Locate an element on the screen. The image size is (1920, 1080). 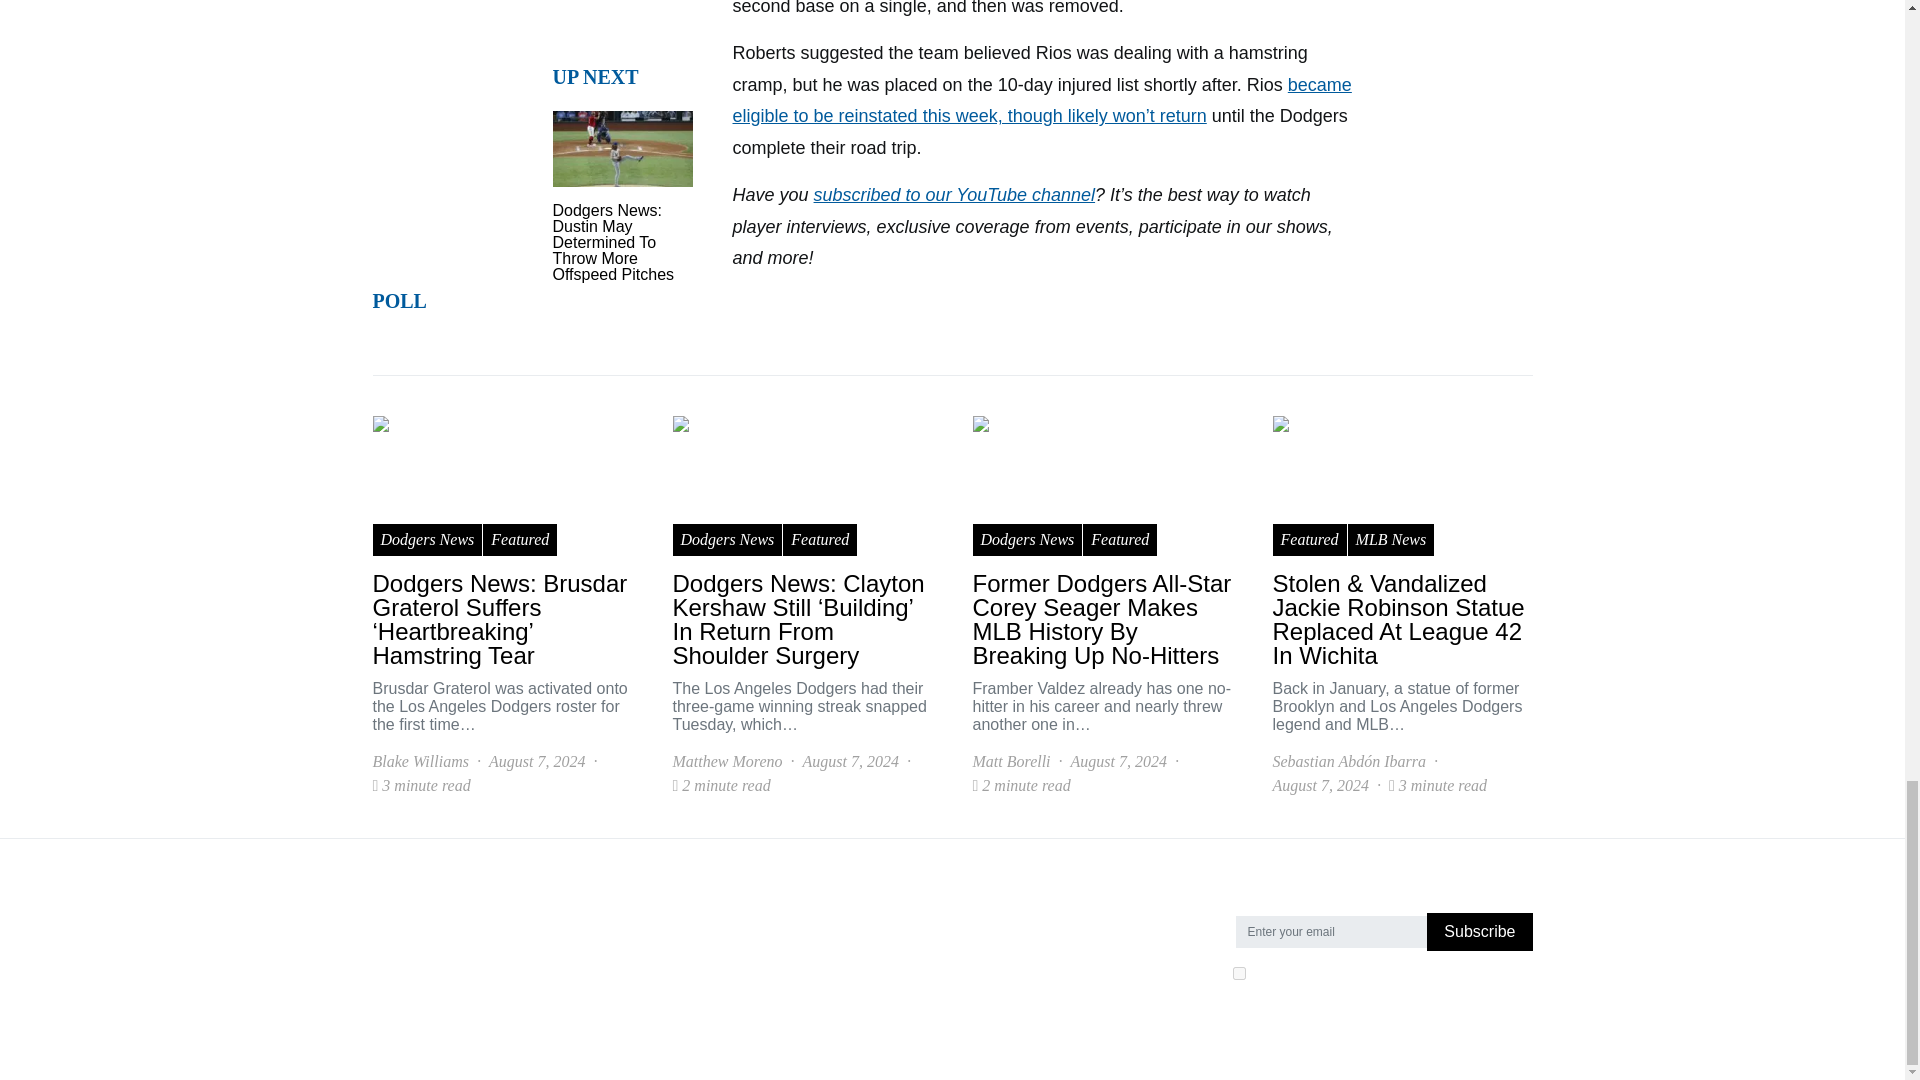
View all posts by Matthew Moreno is located at coordinates (726, 762).